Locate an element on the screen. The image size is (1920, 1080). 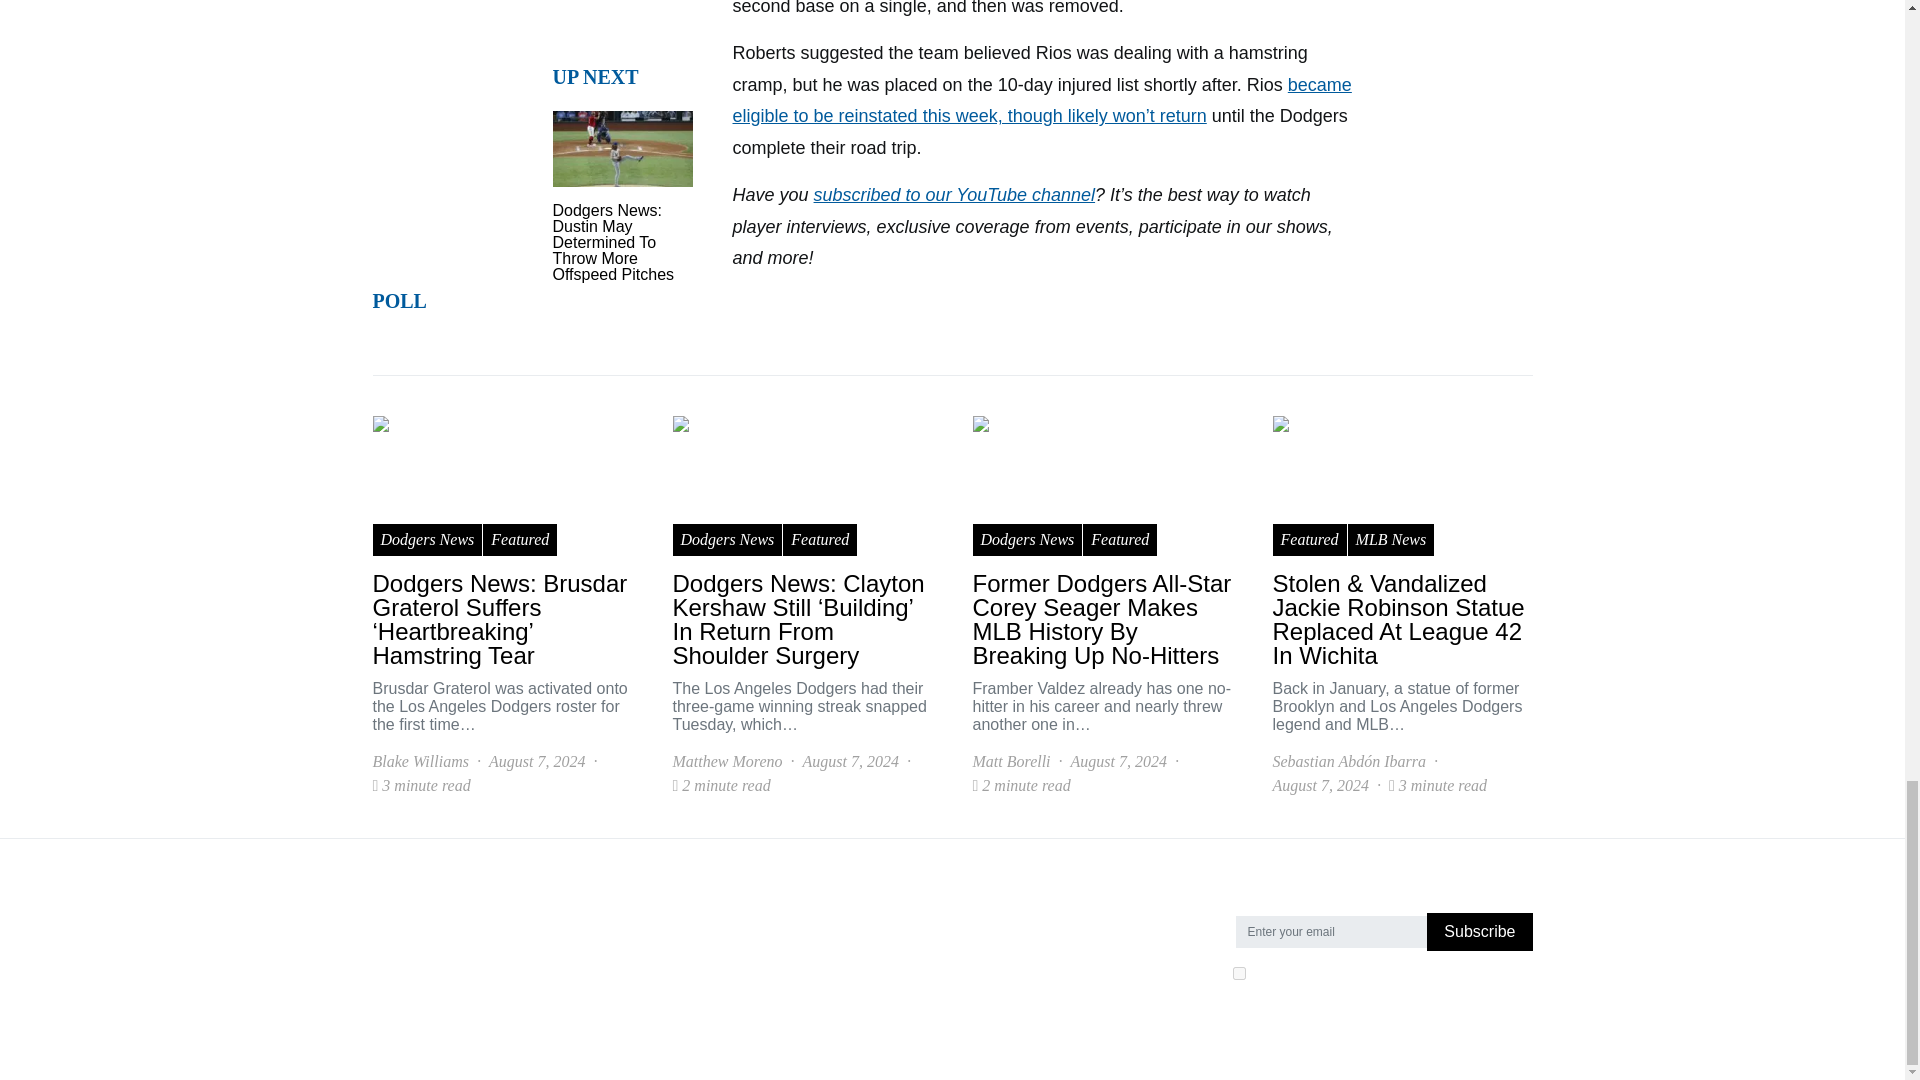
View all posts by Matthew Moreno is located at coordinates (726, 762).